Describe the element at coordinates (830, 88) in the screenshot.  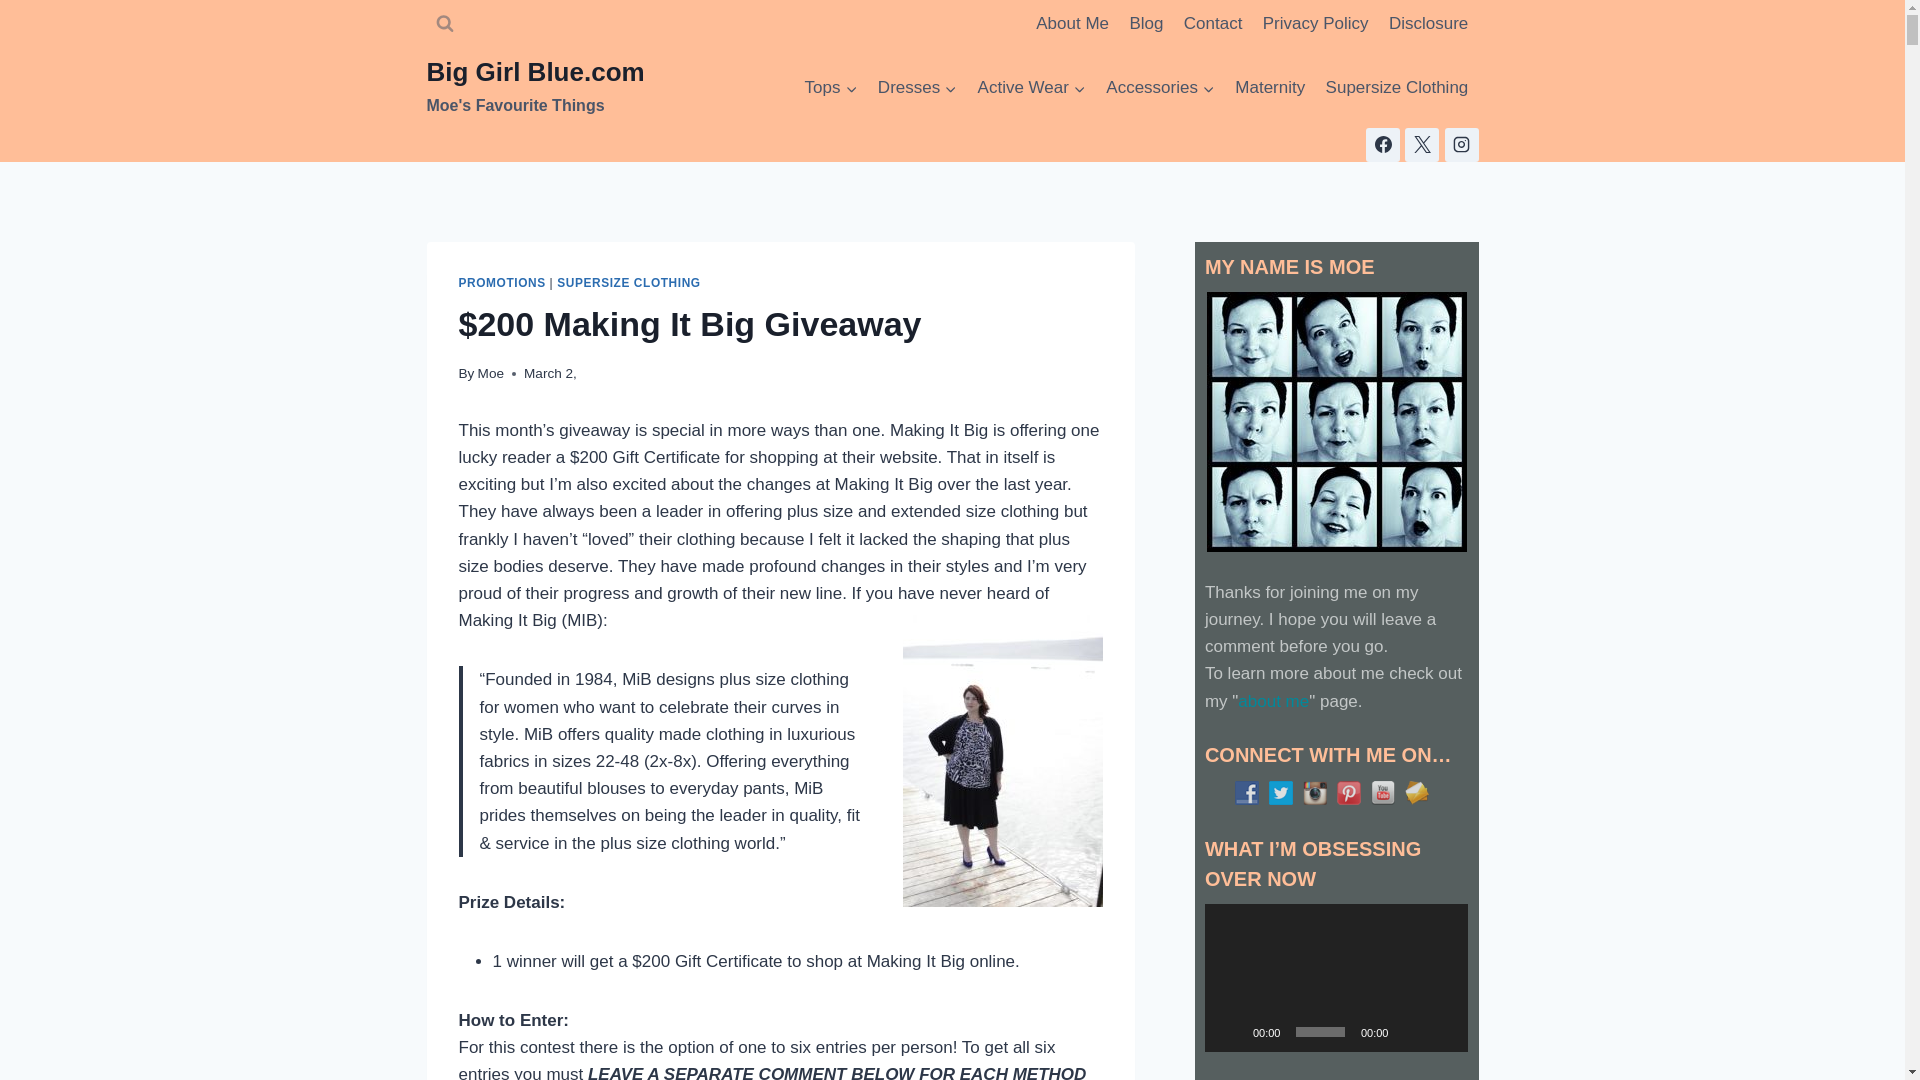
I see `Plus Size Tops` at that location.